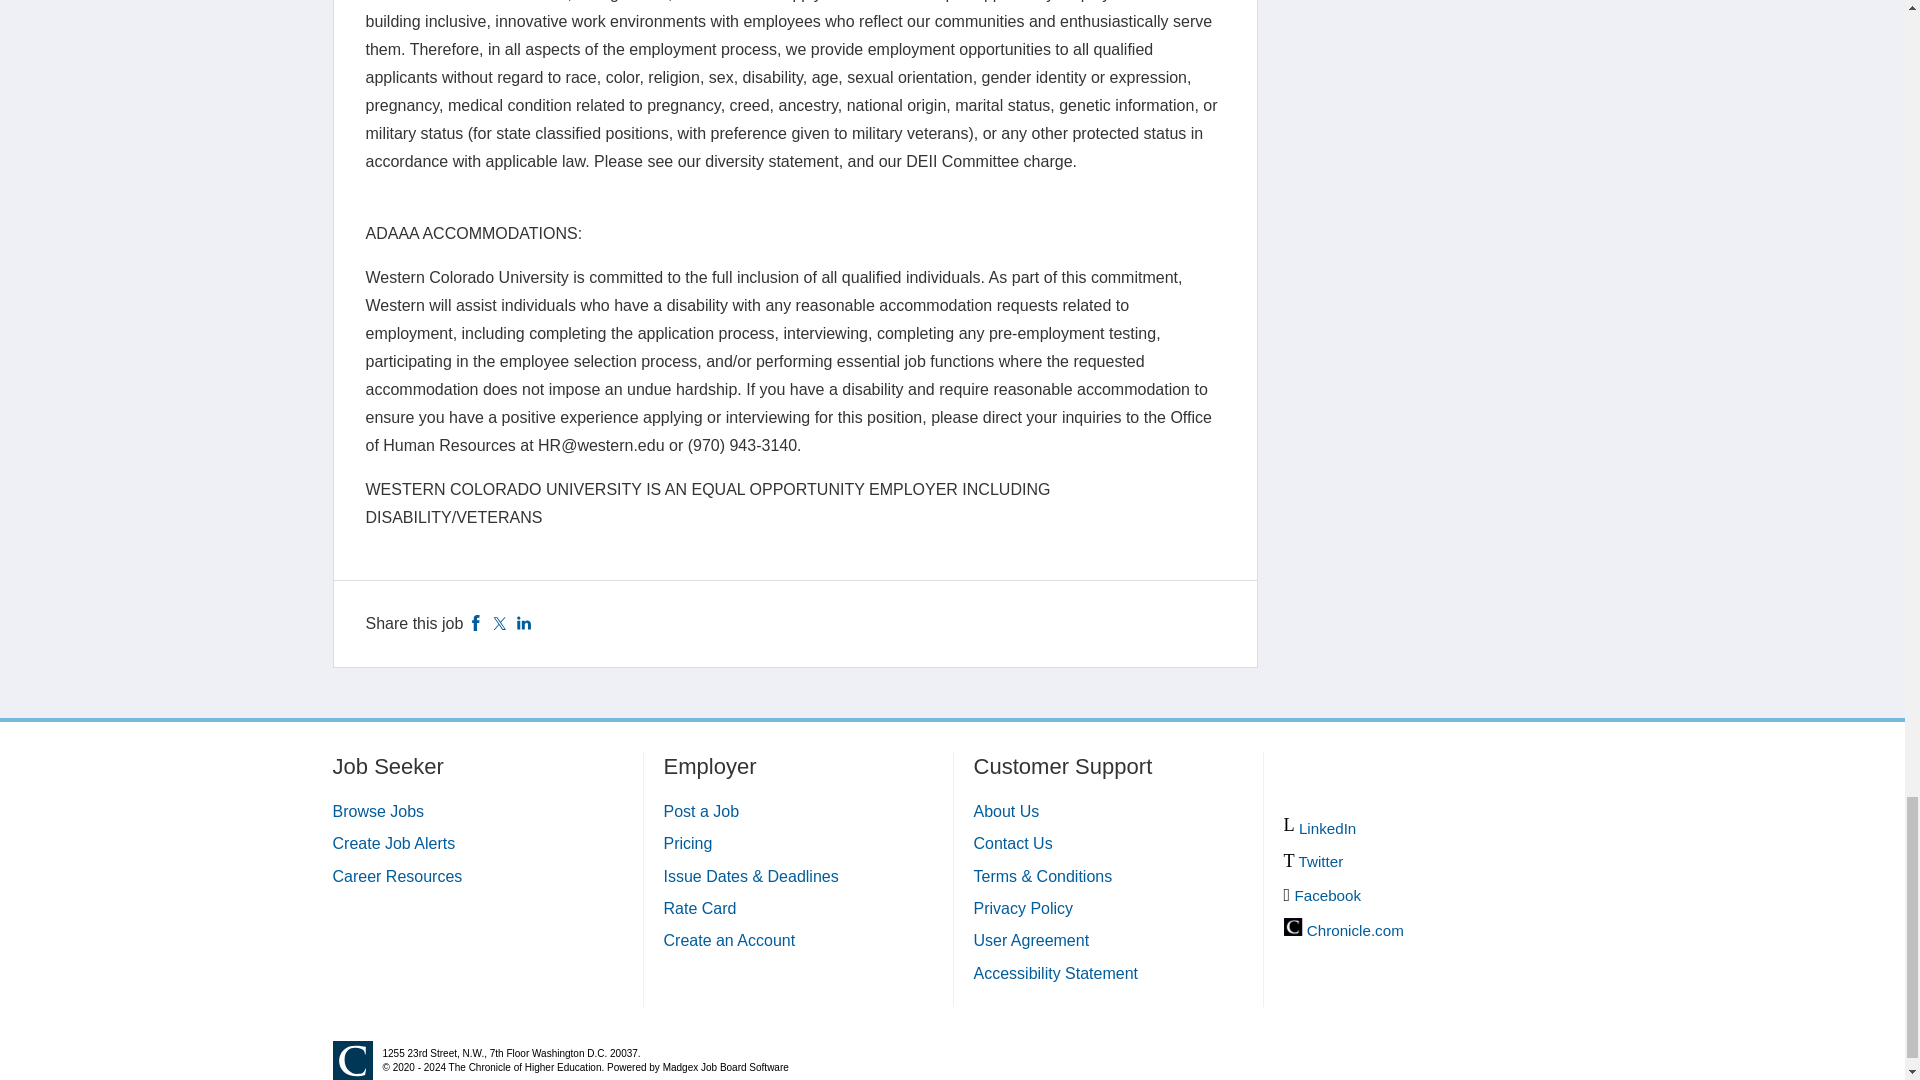  I want to click on LinkedIn, so click(524, 622).